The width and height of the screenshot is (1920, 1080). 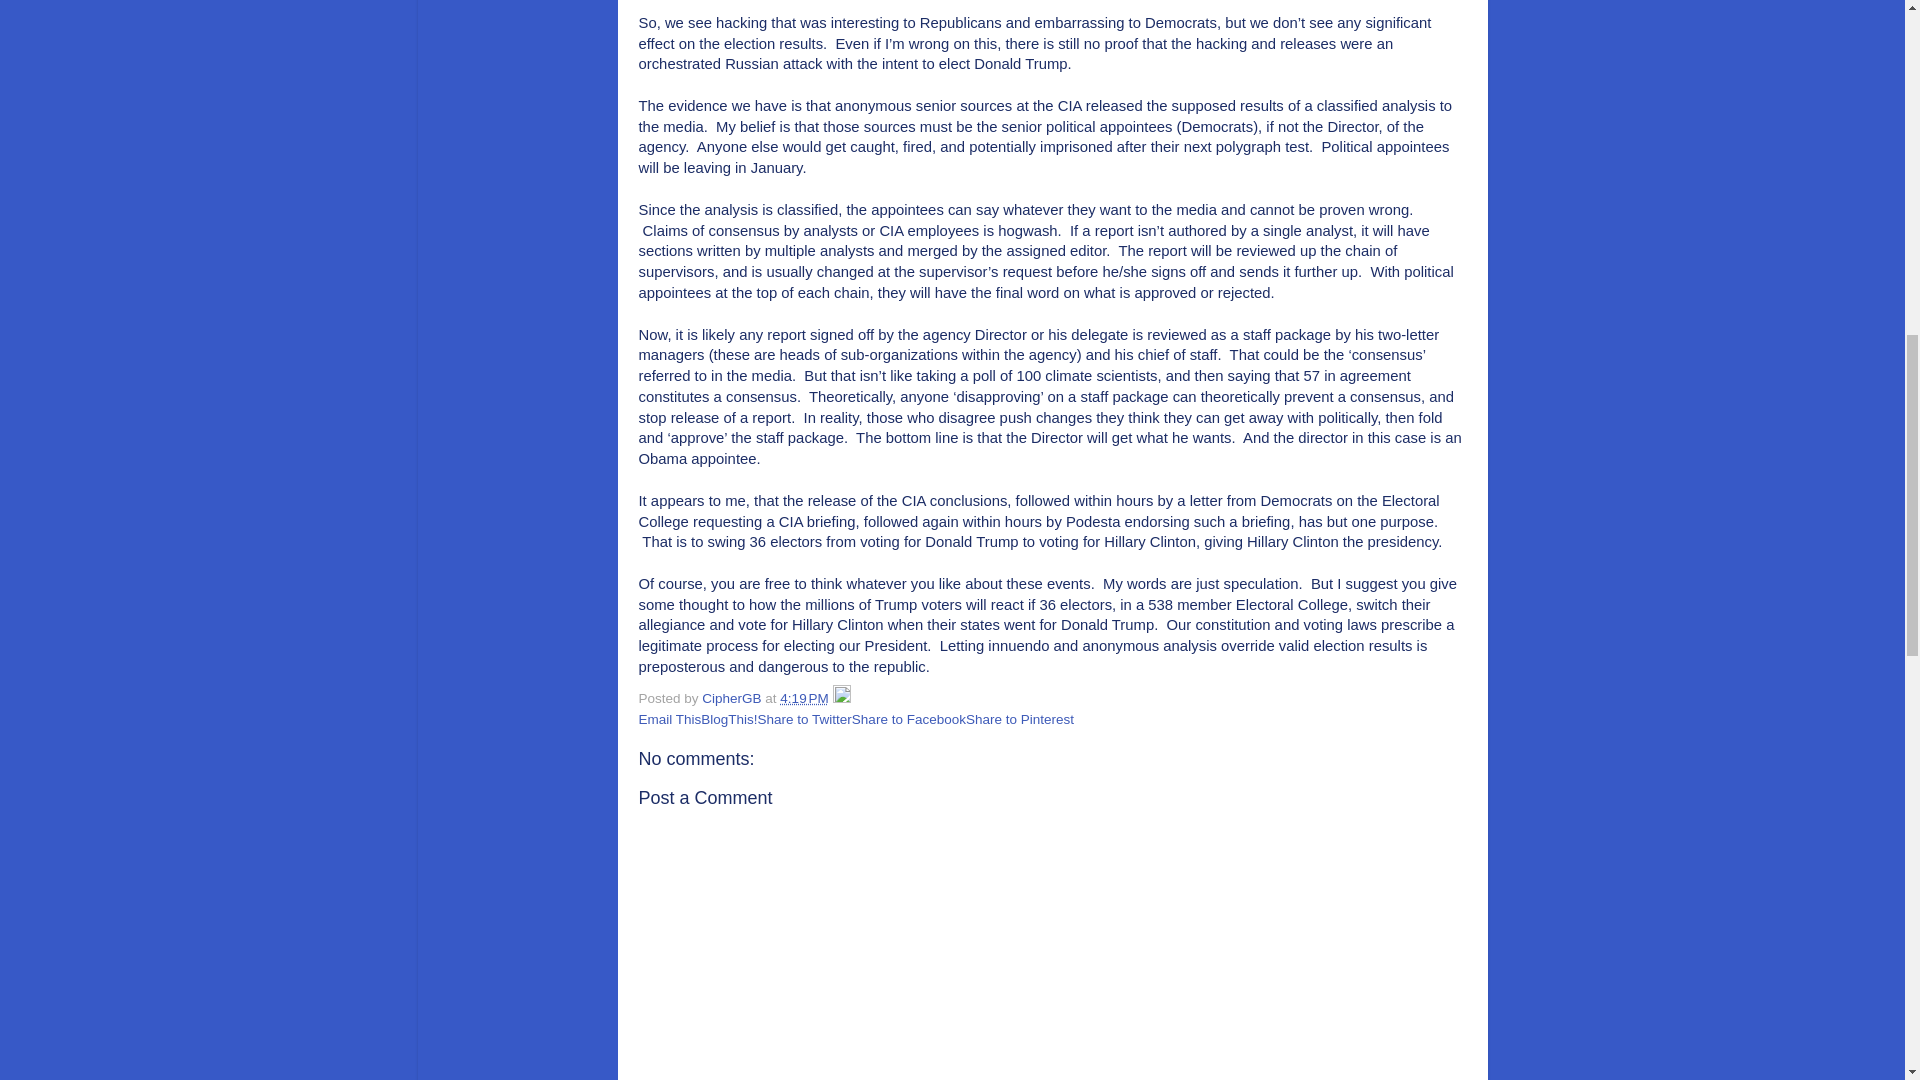 I want to click on Share to Pinterest, so click(x=1019, y=718).